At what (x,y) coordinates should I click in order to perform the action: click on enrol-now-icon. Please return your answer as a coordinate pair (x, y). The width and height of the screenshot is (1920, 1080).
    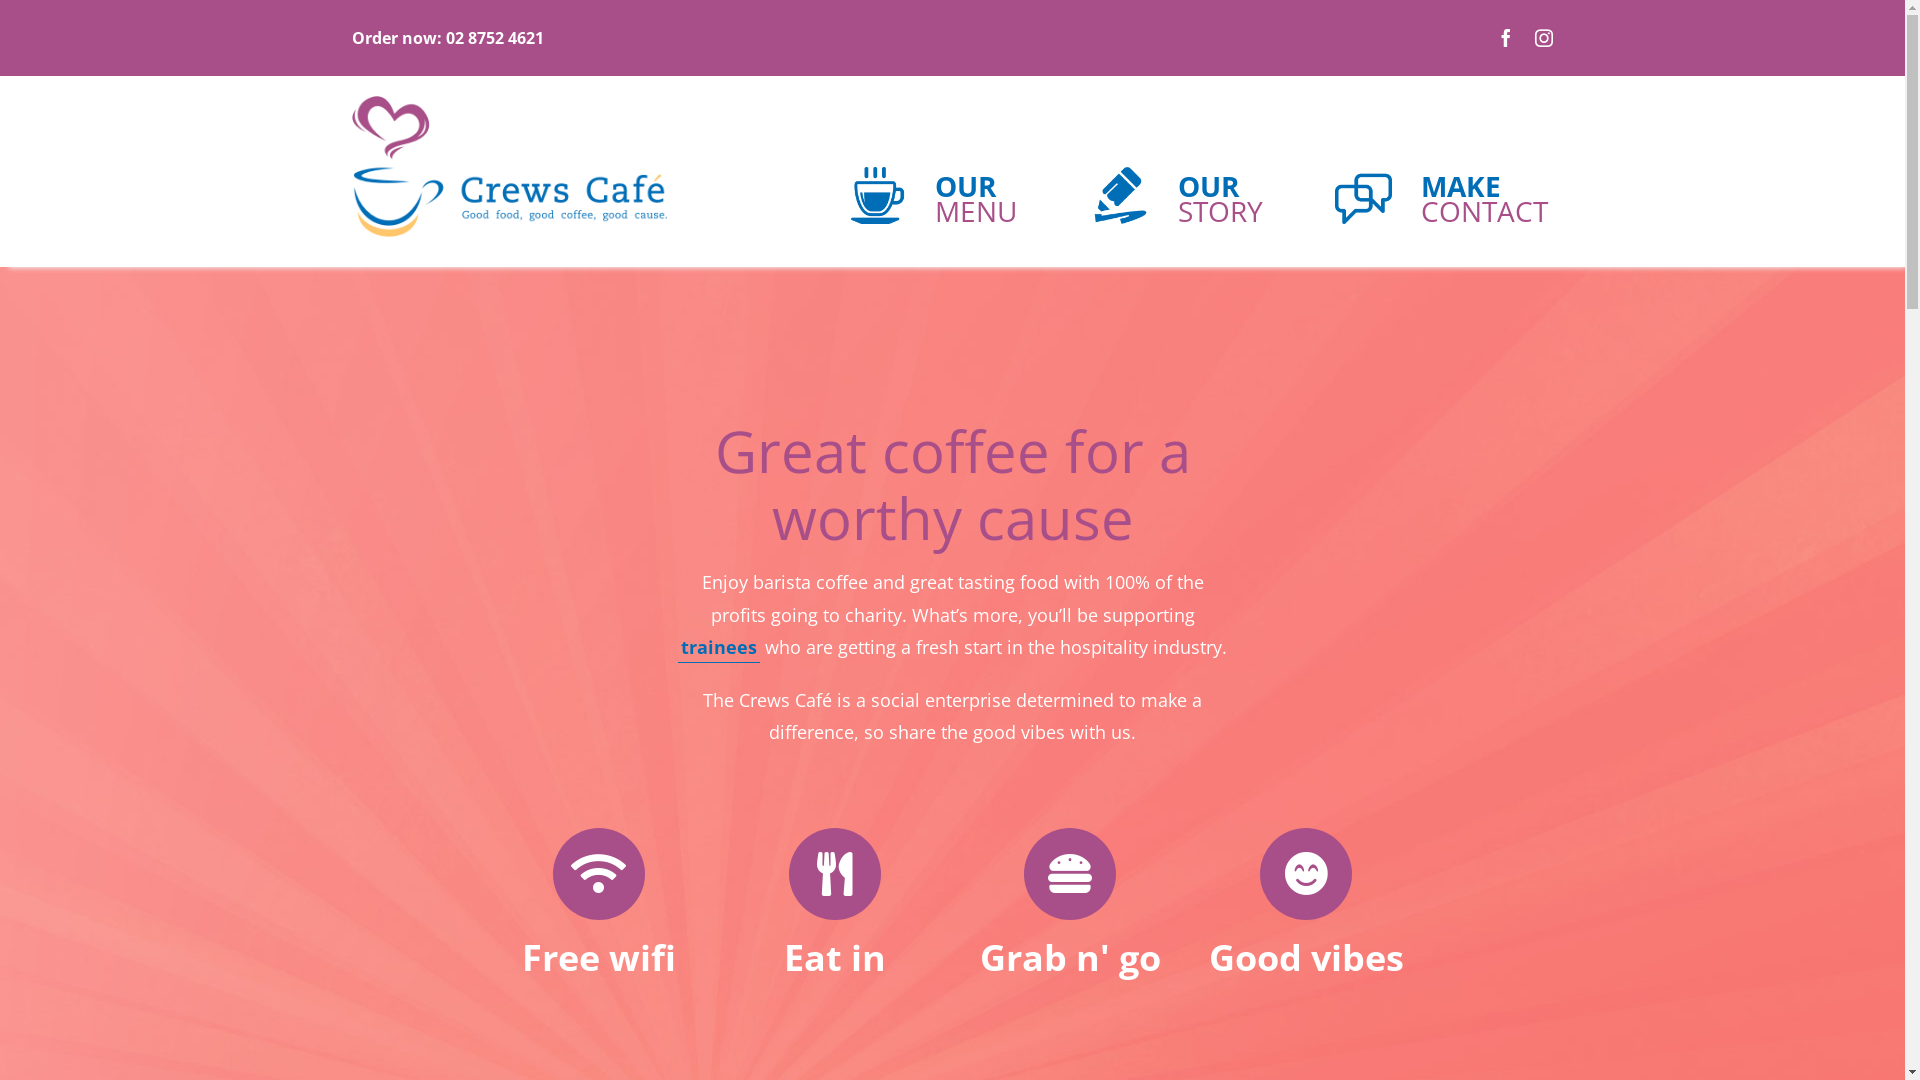
    Looking at the image, I should click on (1120, 196).